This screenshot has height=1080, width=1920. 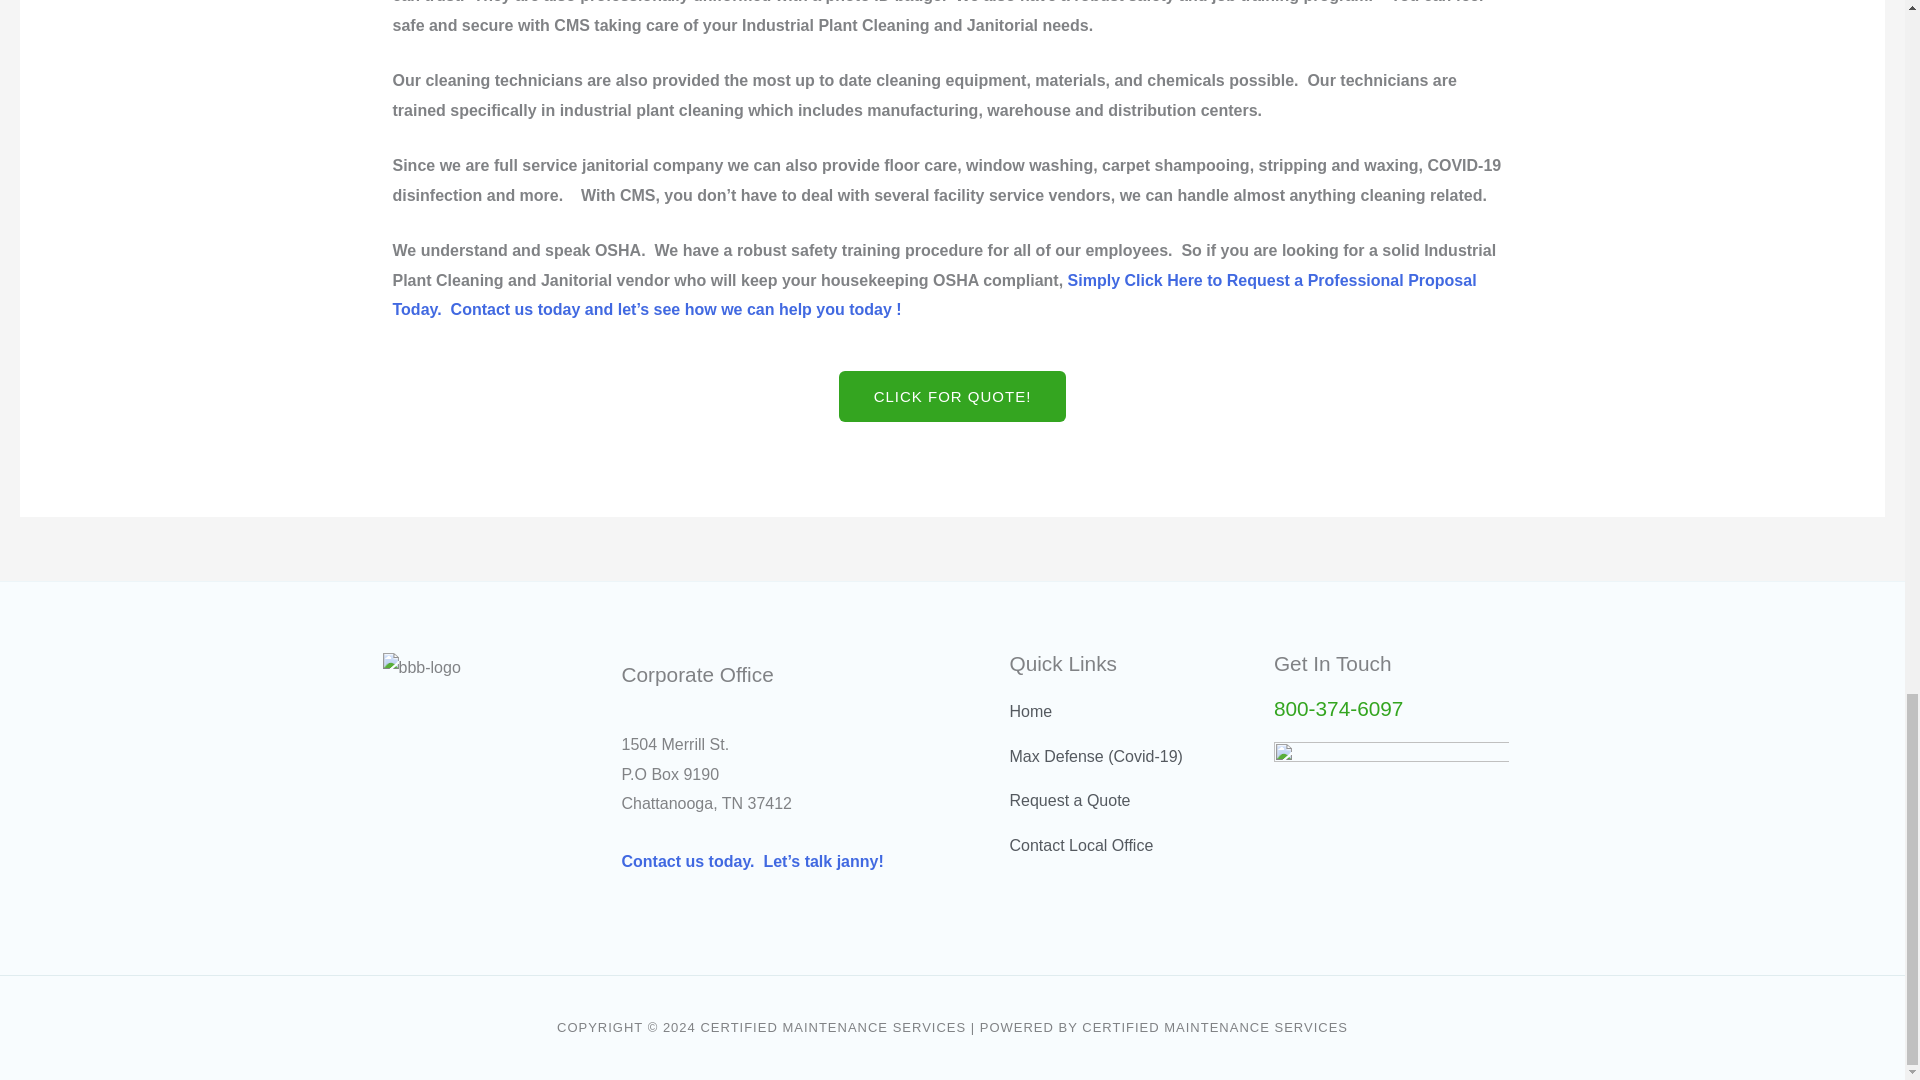 I want to click on Request a Quote, so click(x=934, y=295).